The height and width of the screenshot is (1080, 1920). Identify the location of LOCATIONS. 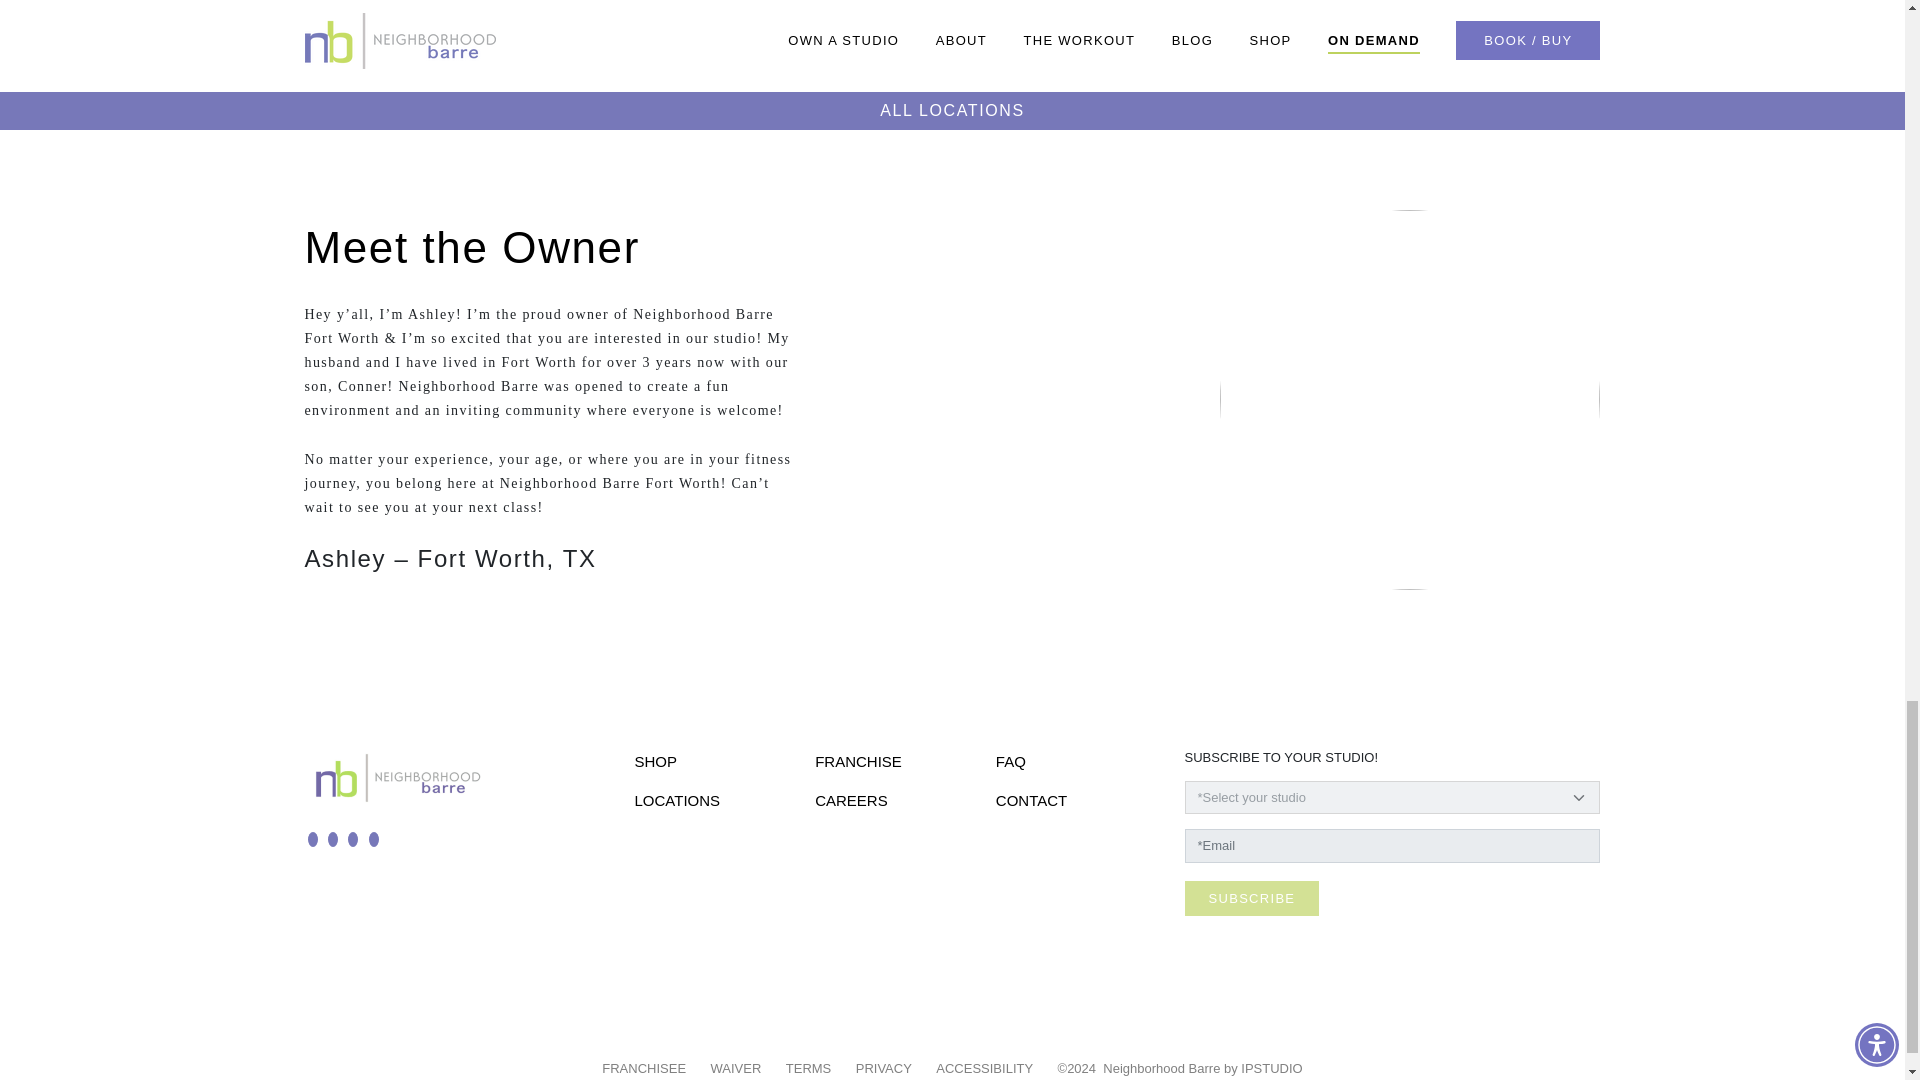
(676, 800).